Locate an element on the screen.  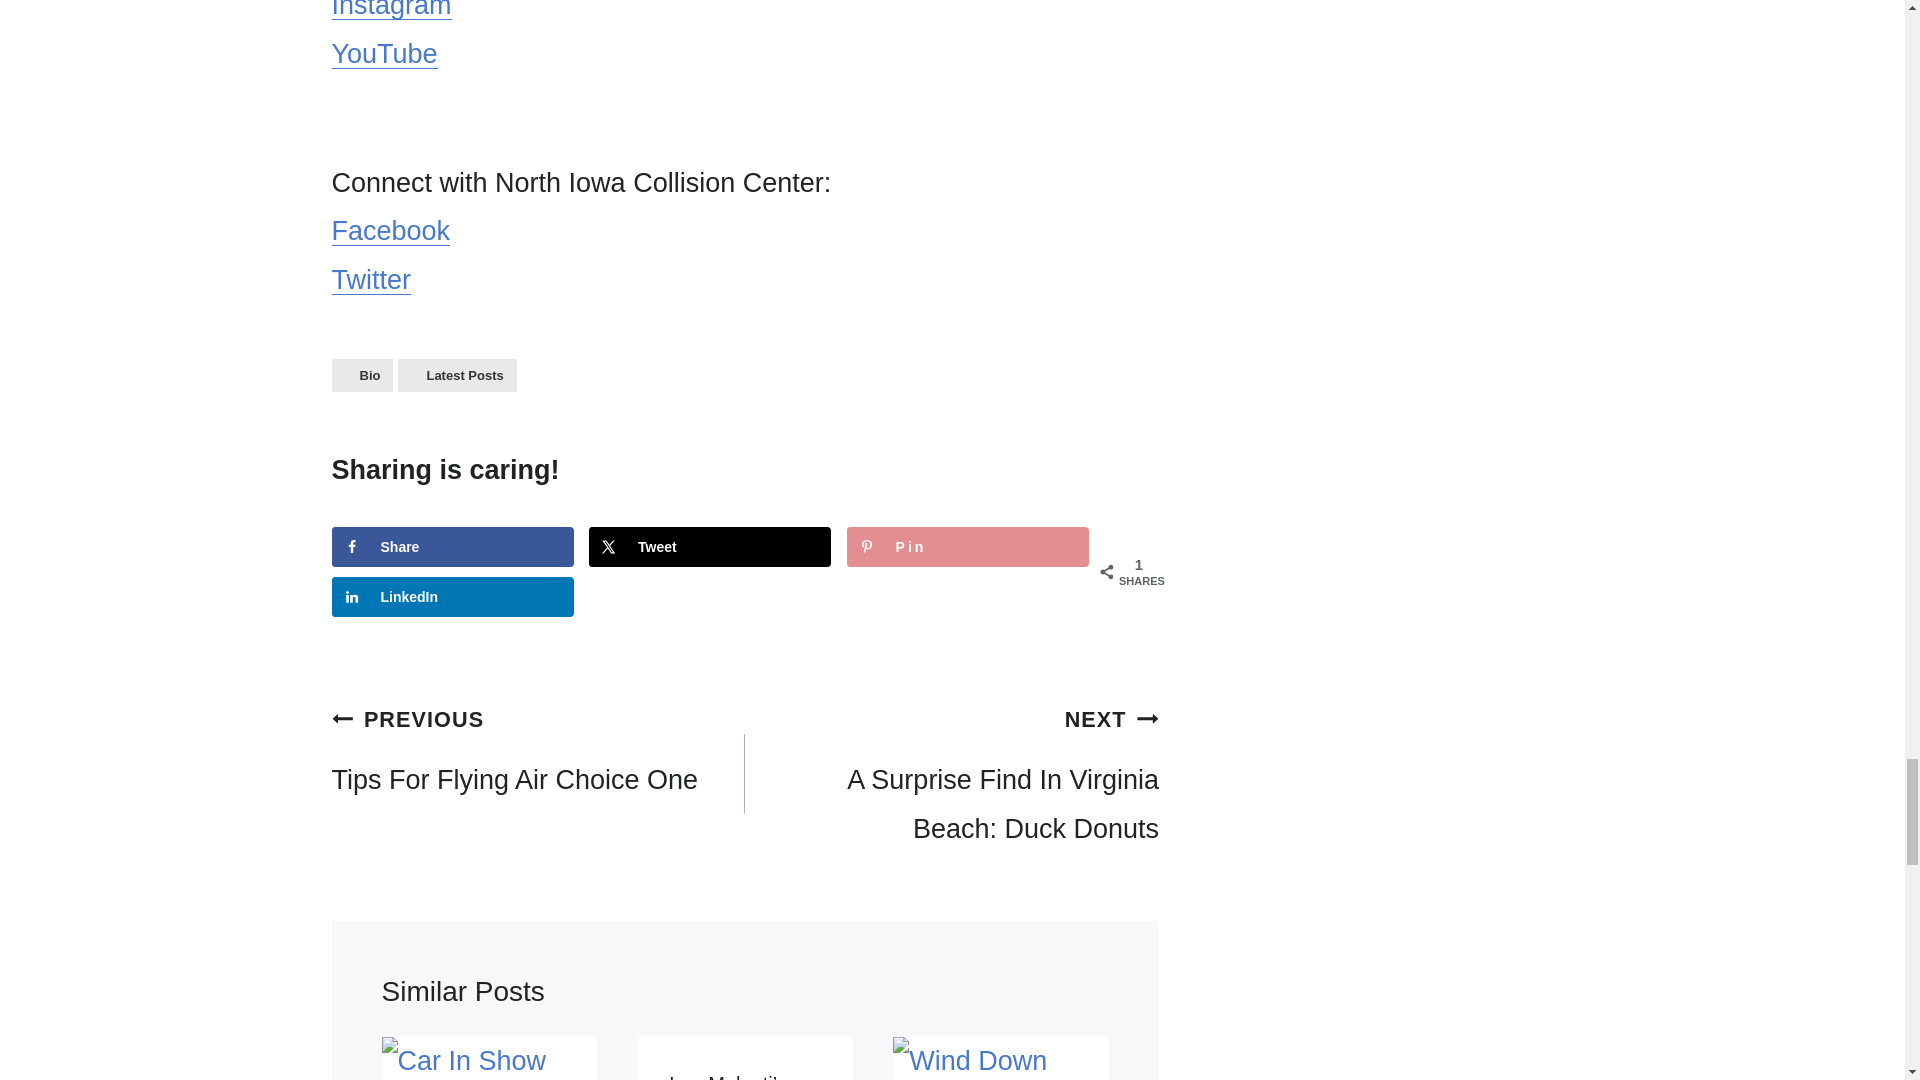
Share on X is located at coordinates (710, 547).